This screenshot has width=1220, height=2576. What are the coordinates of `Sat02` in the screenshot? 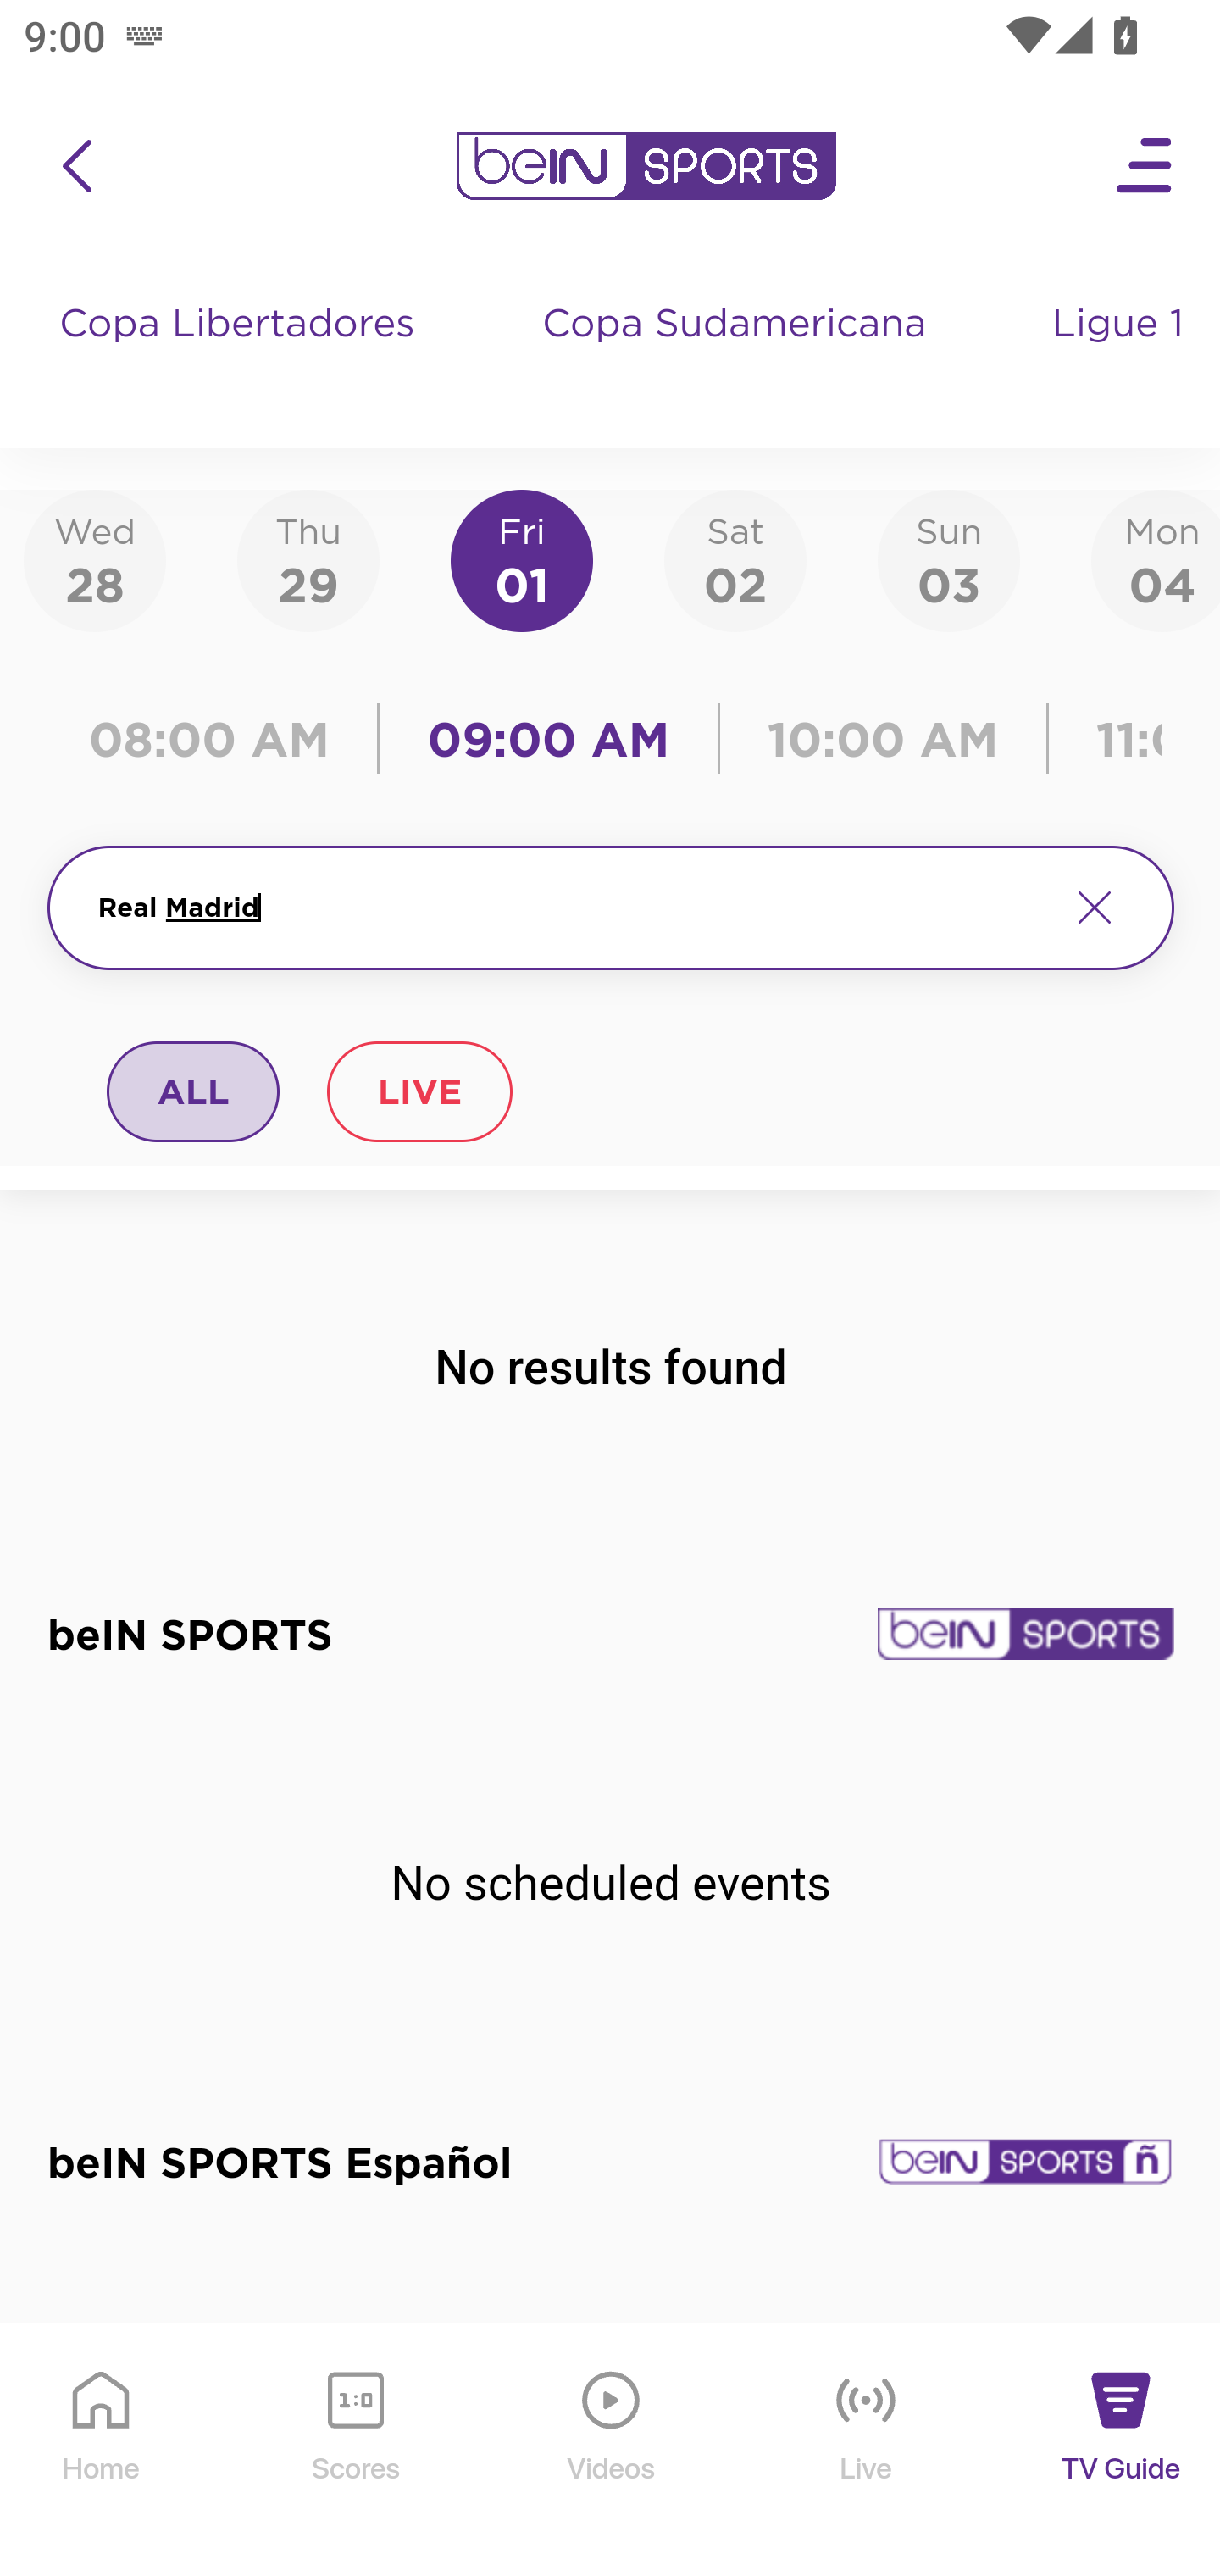 It's located at (735, 559).